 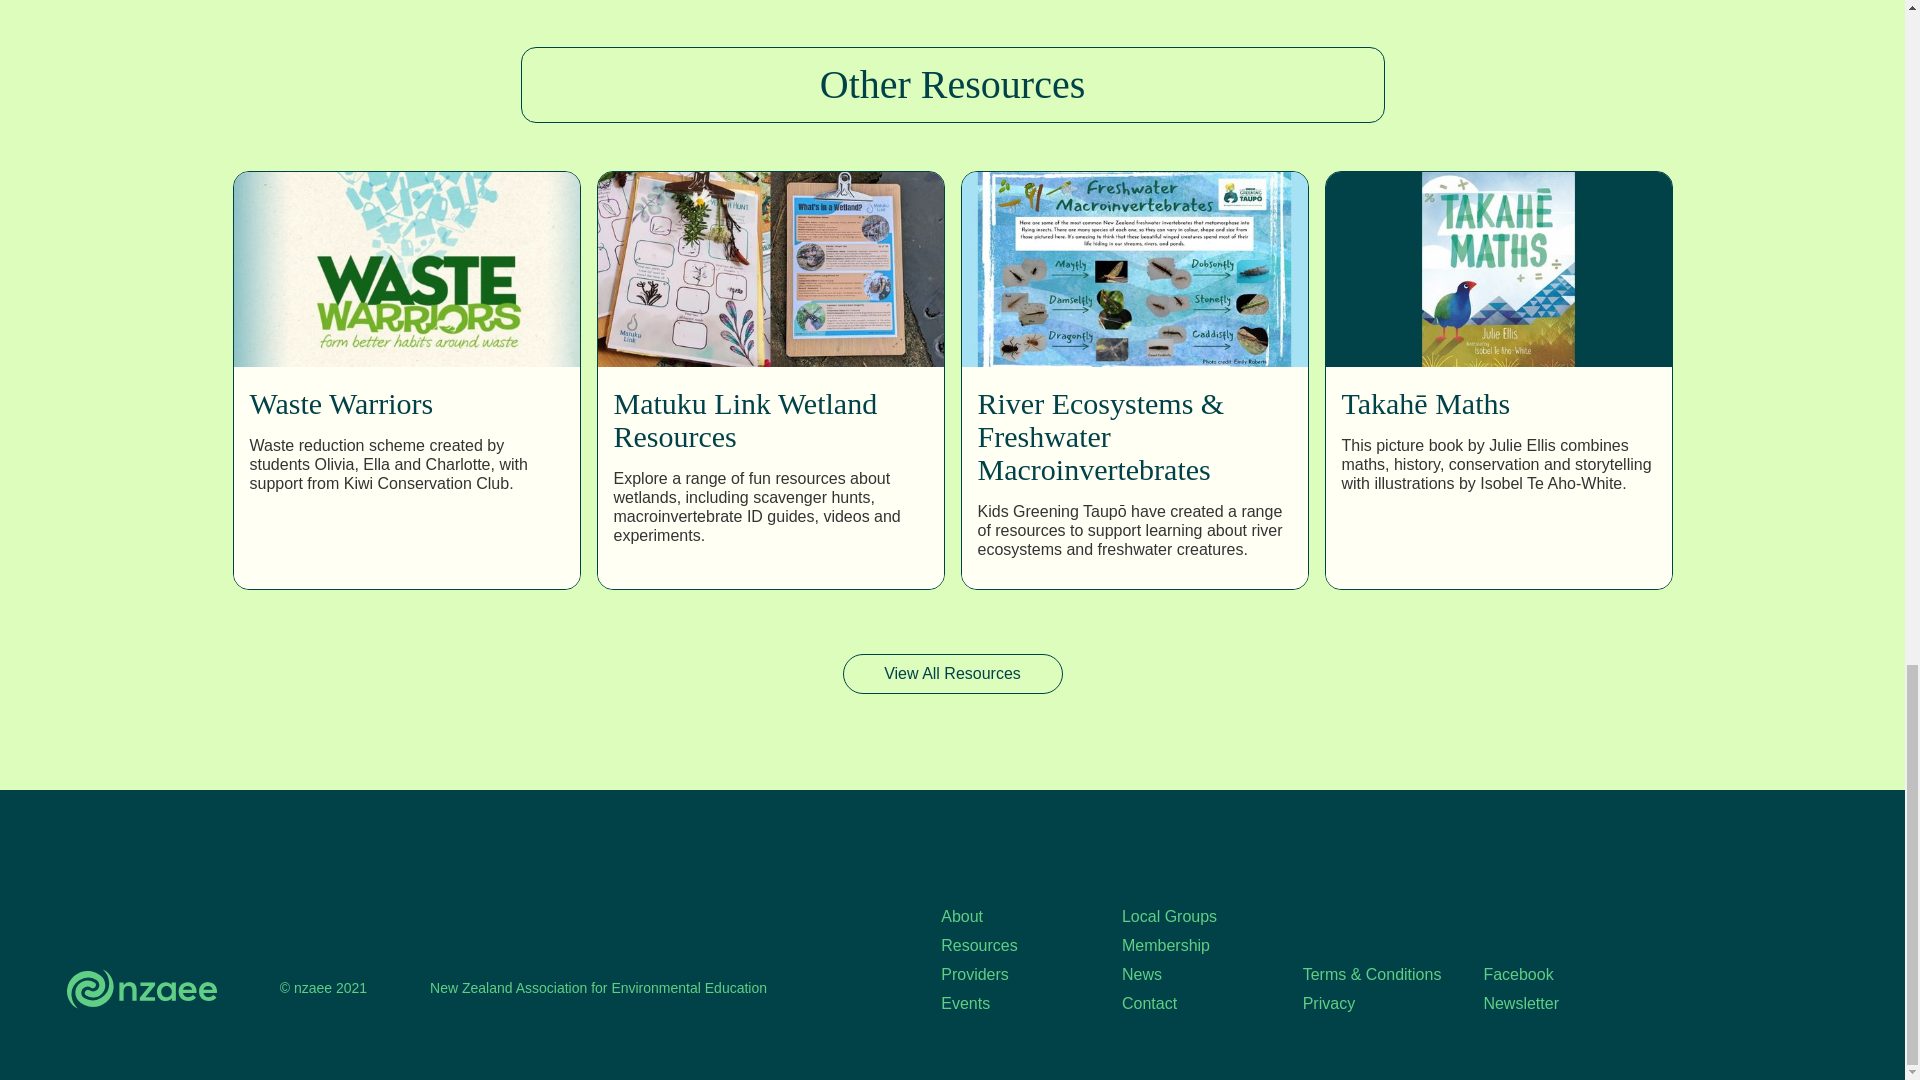 I want to click on About, so click(x=1010, y=916).